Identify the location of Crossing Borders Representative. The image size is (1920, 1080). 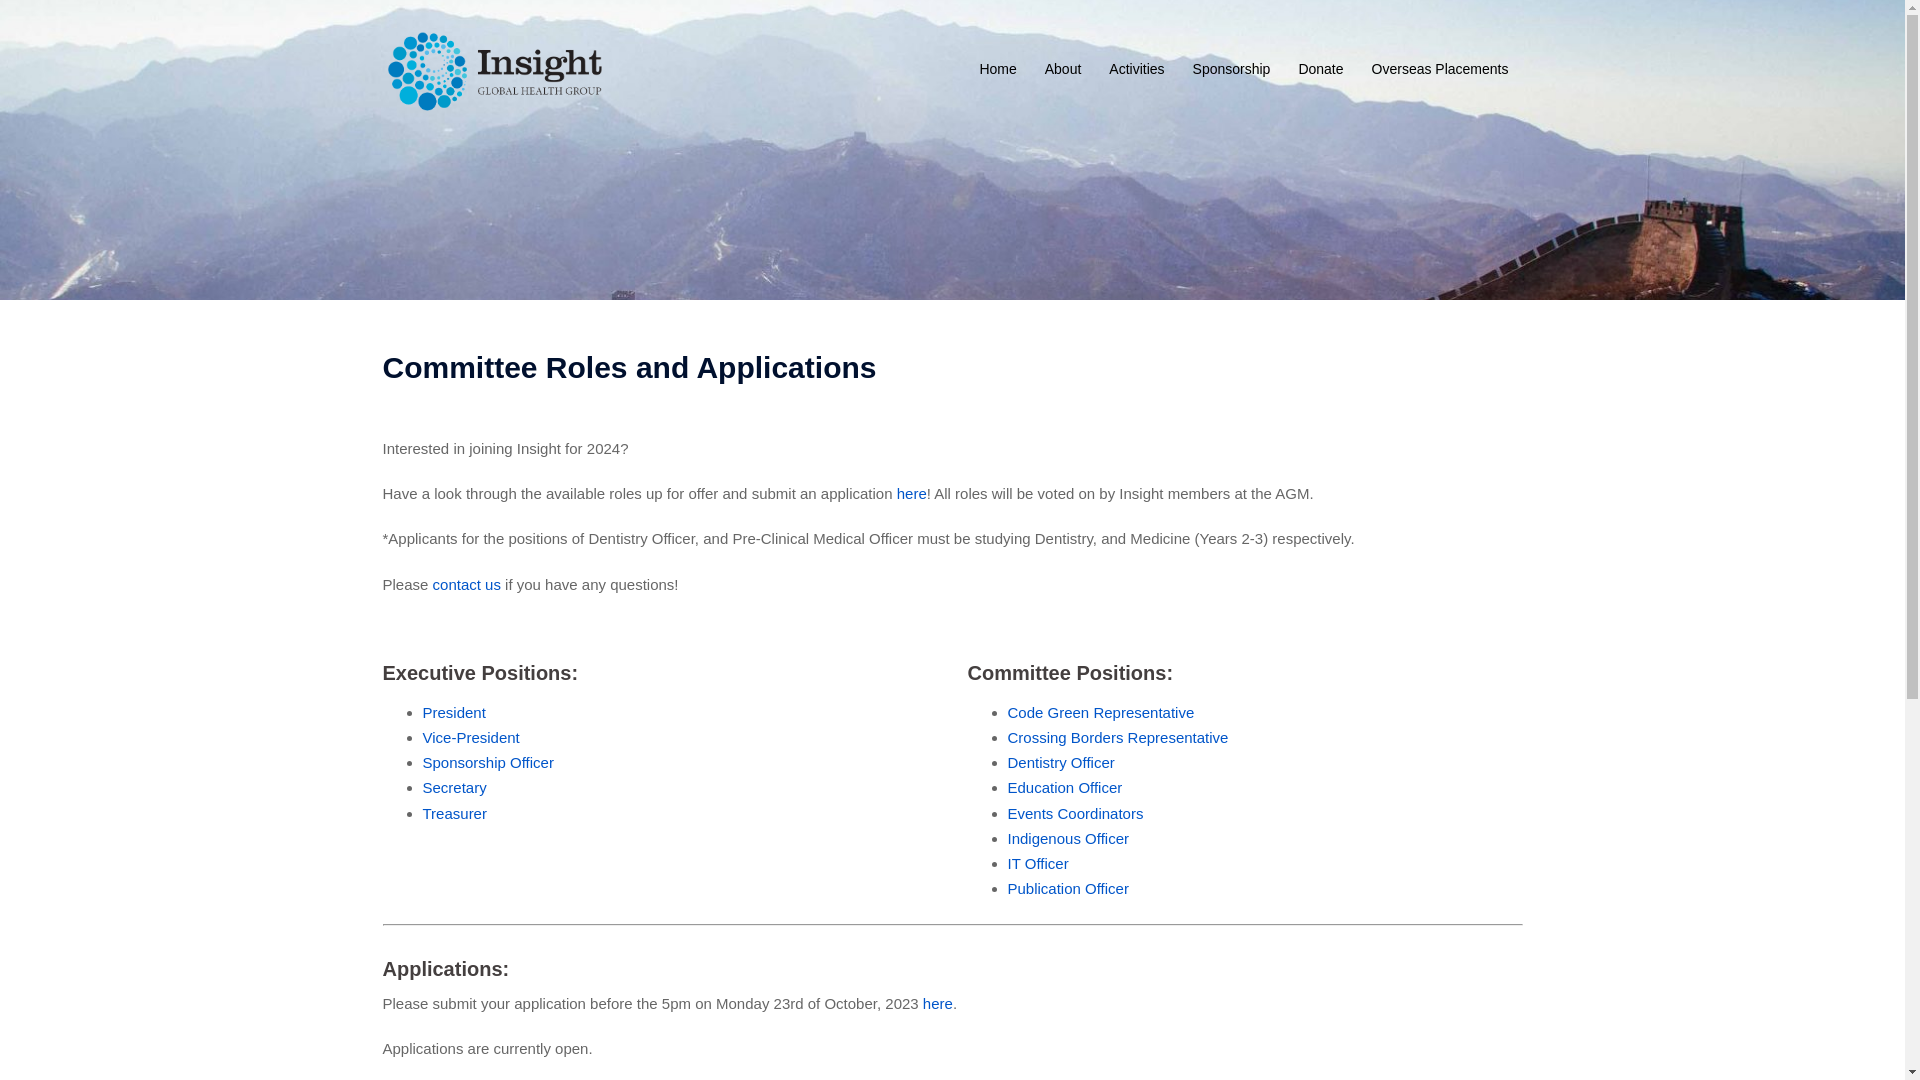
(1118, 738).